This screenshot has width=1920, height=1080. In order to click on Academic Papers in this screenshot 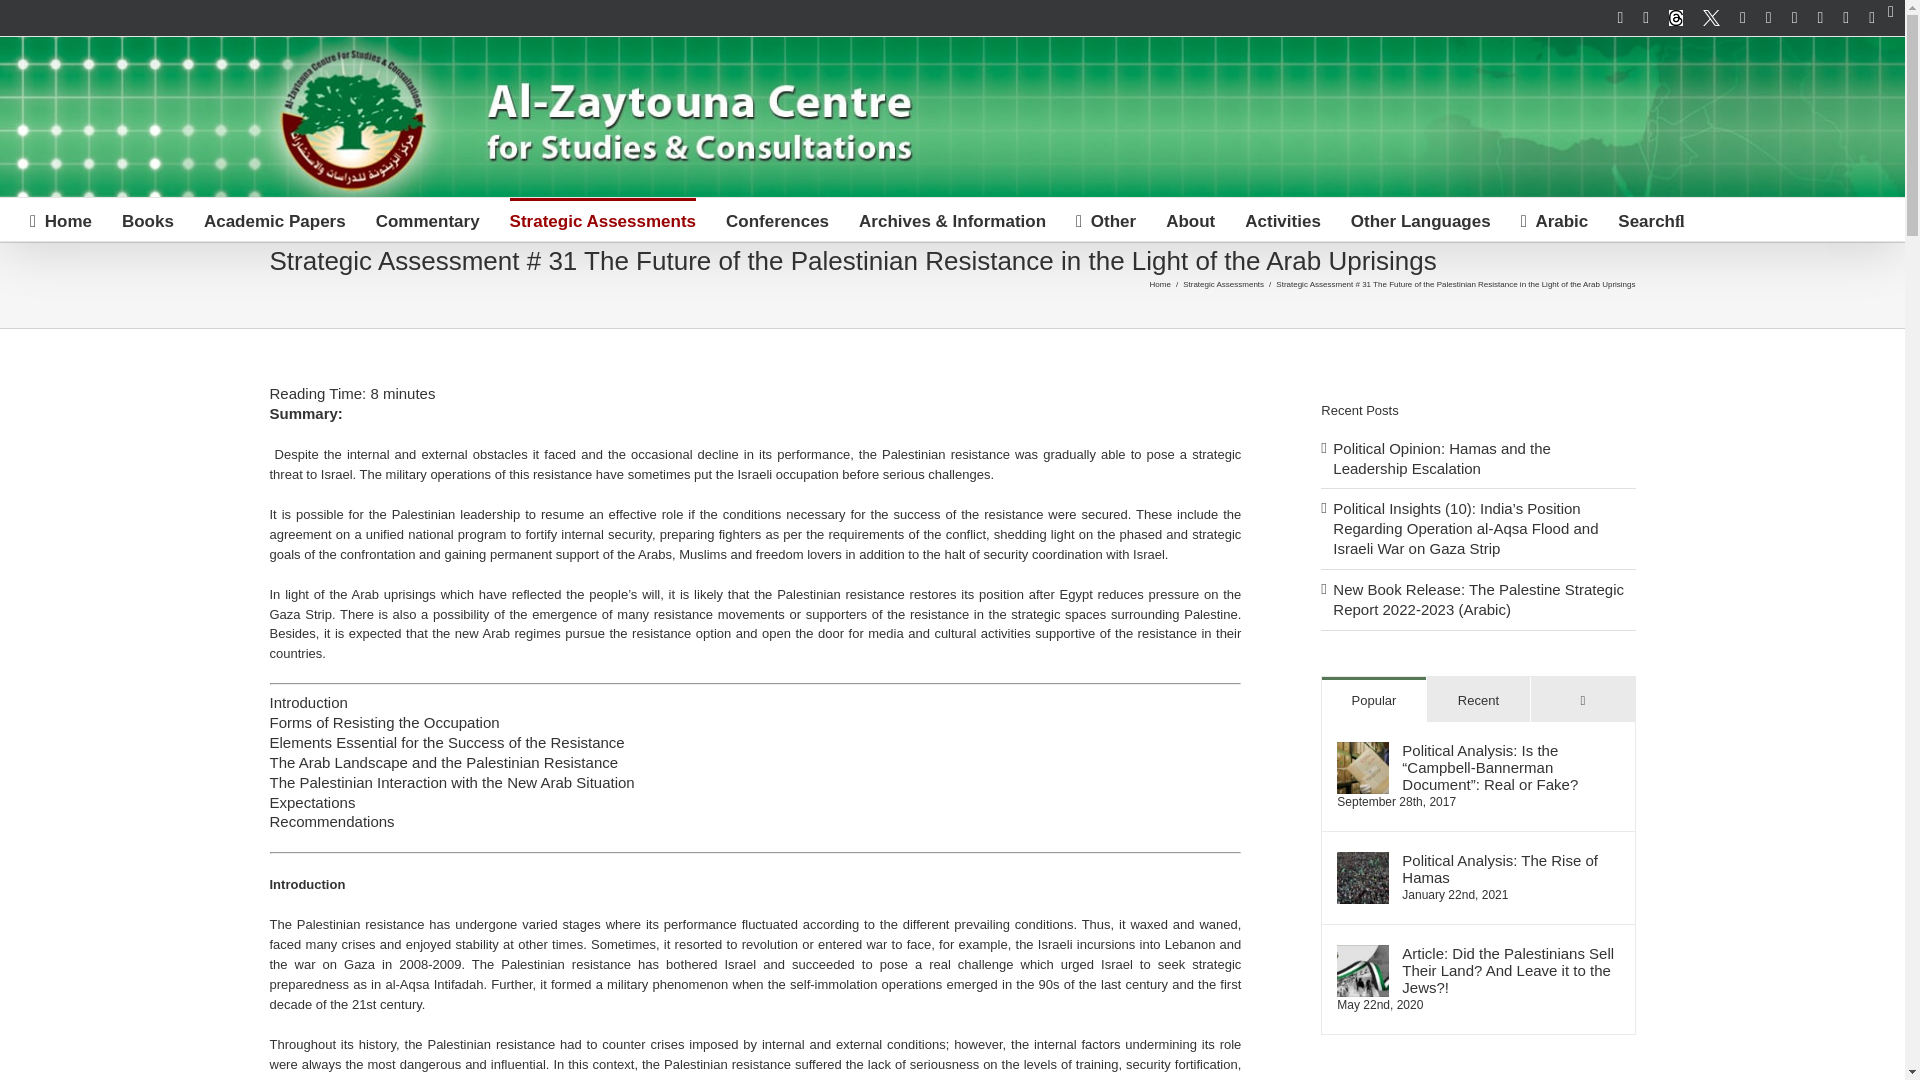, I will do `click(274, 218)`.